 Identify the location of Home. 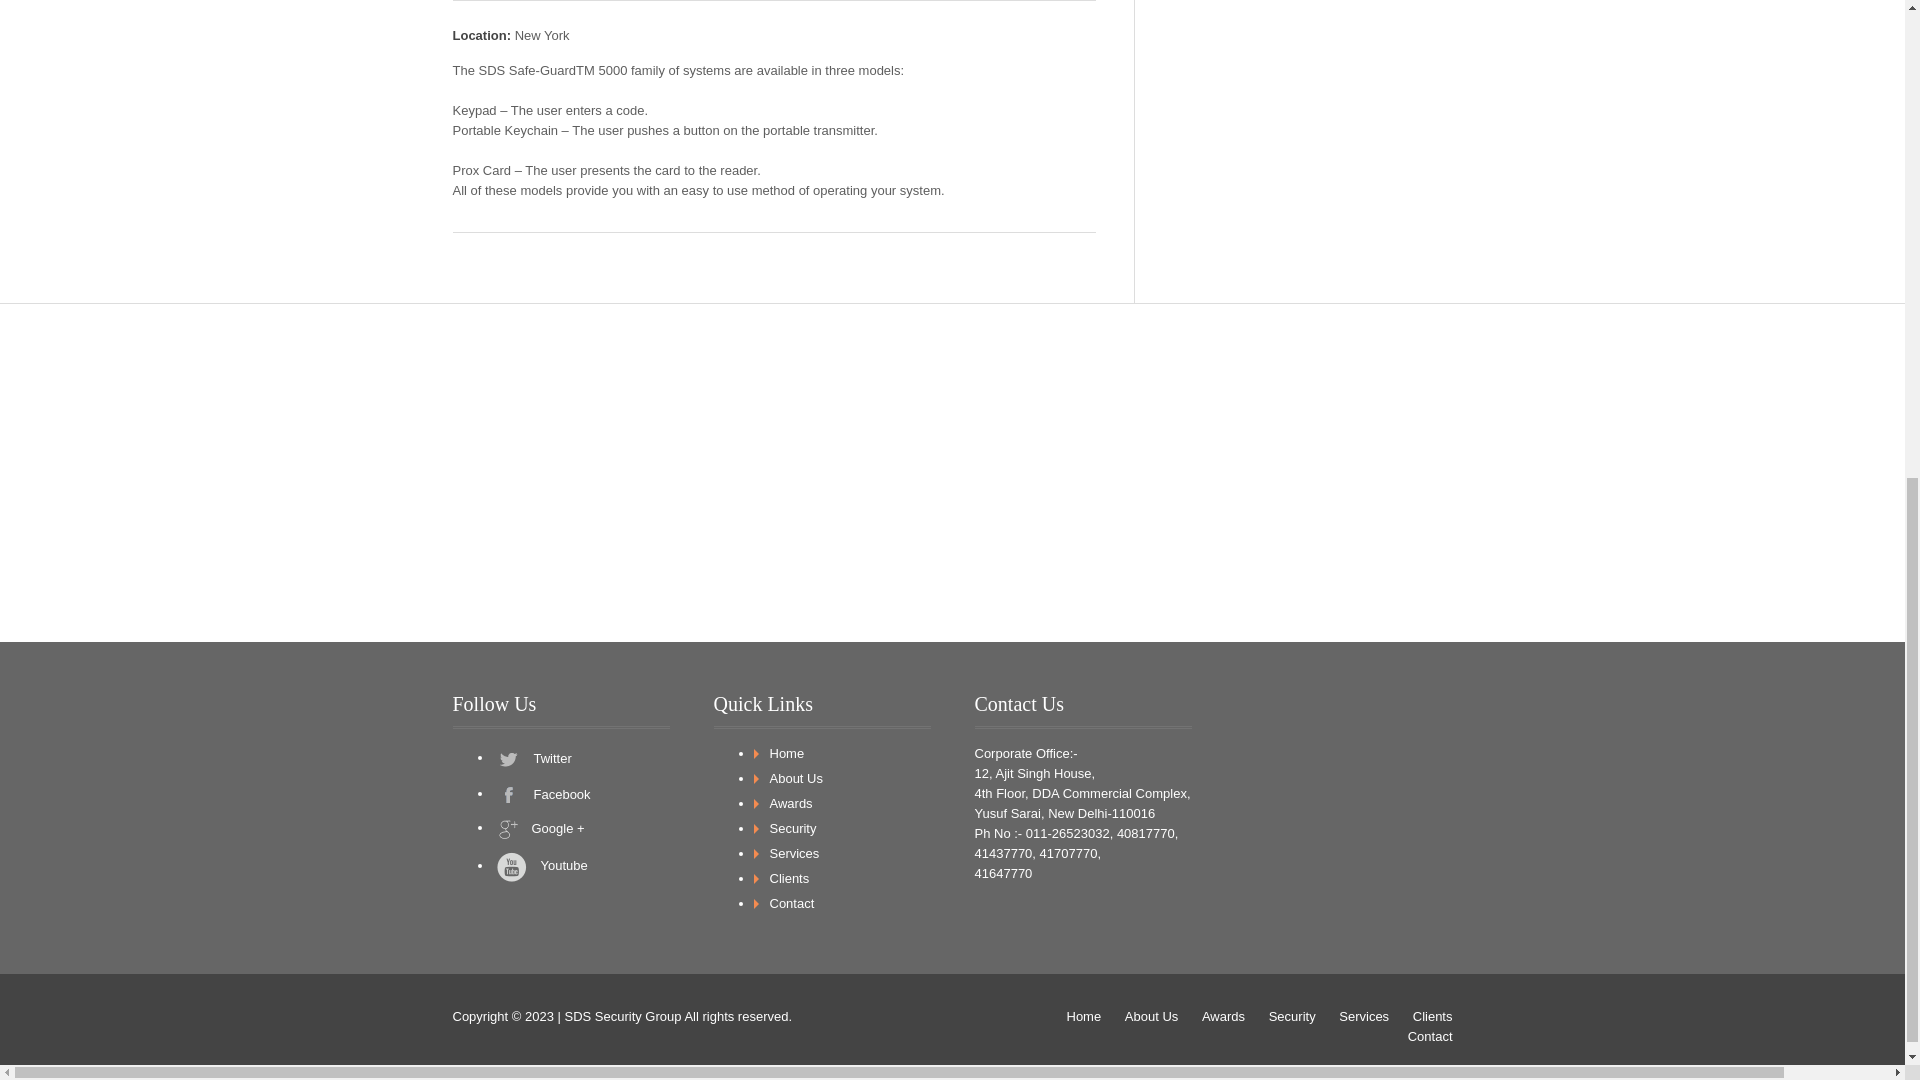
(786, 754).